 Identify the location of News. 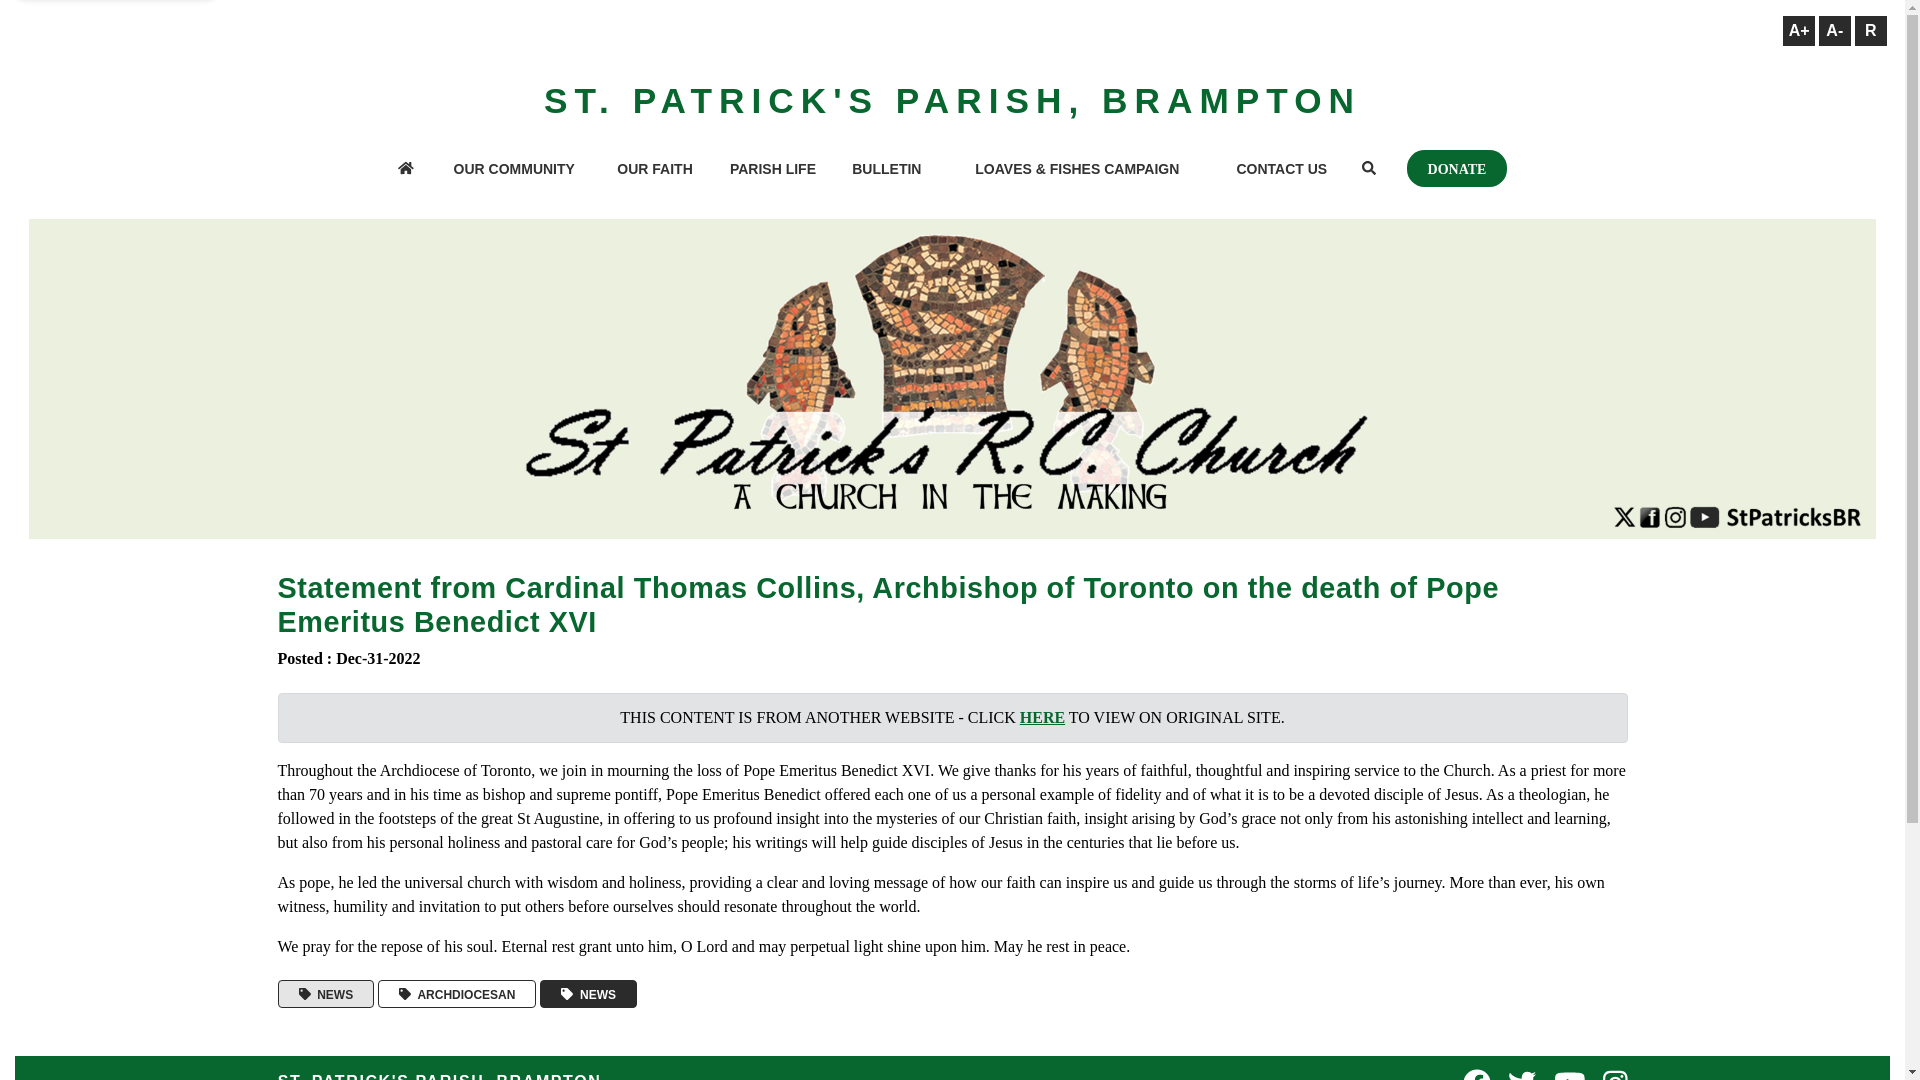
(326, 994).